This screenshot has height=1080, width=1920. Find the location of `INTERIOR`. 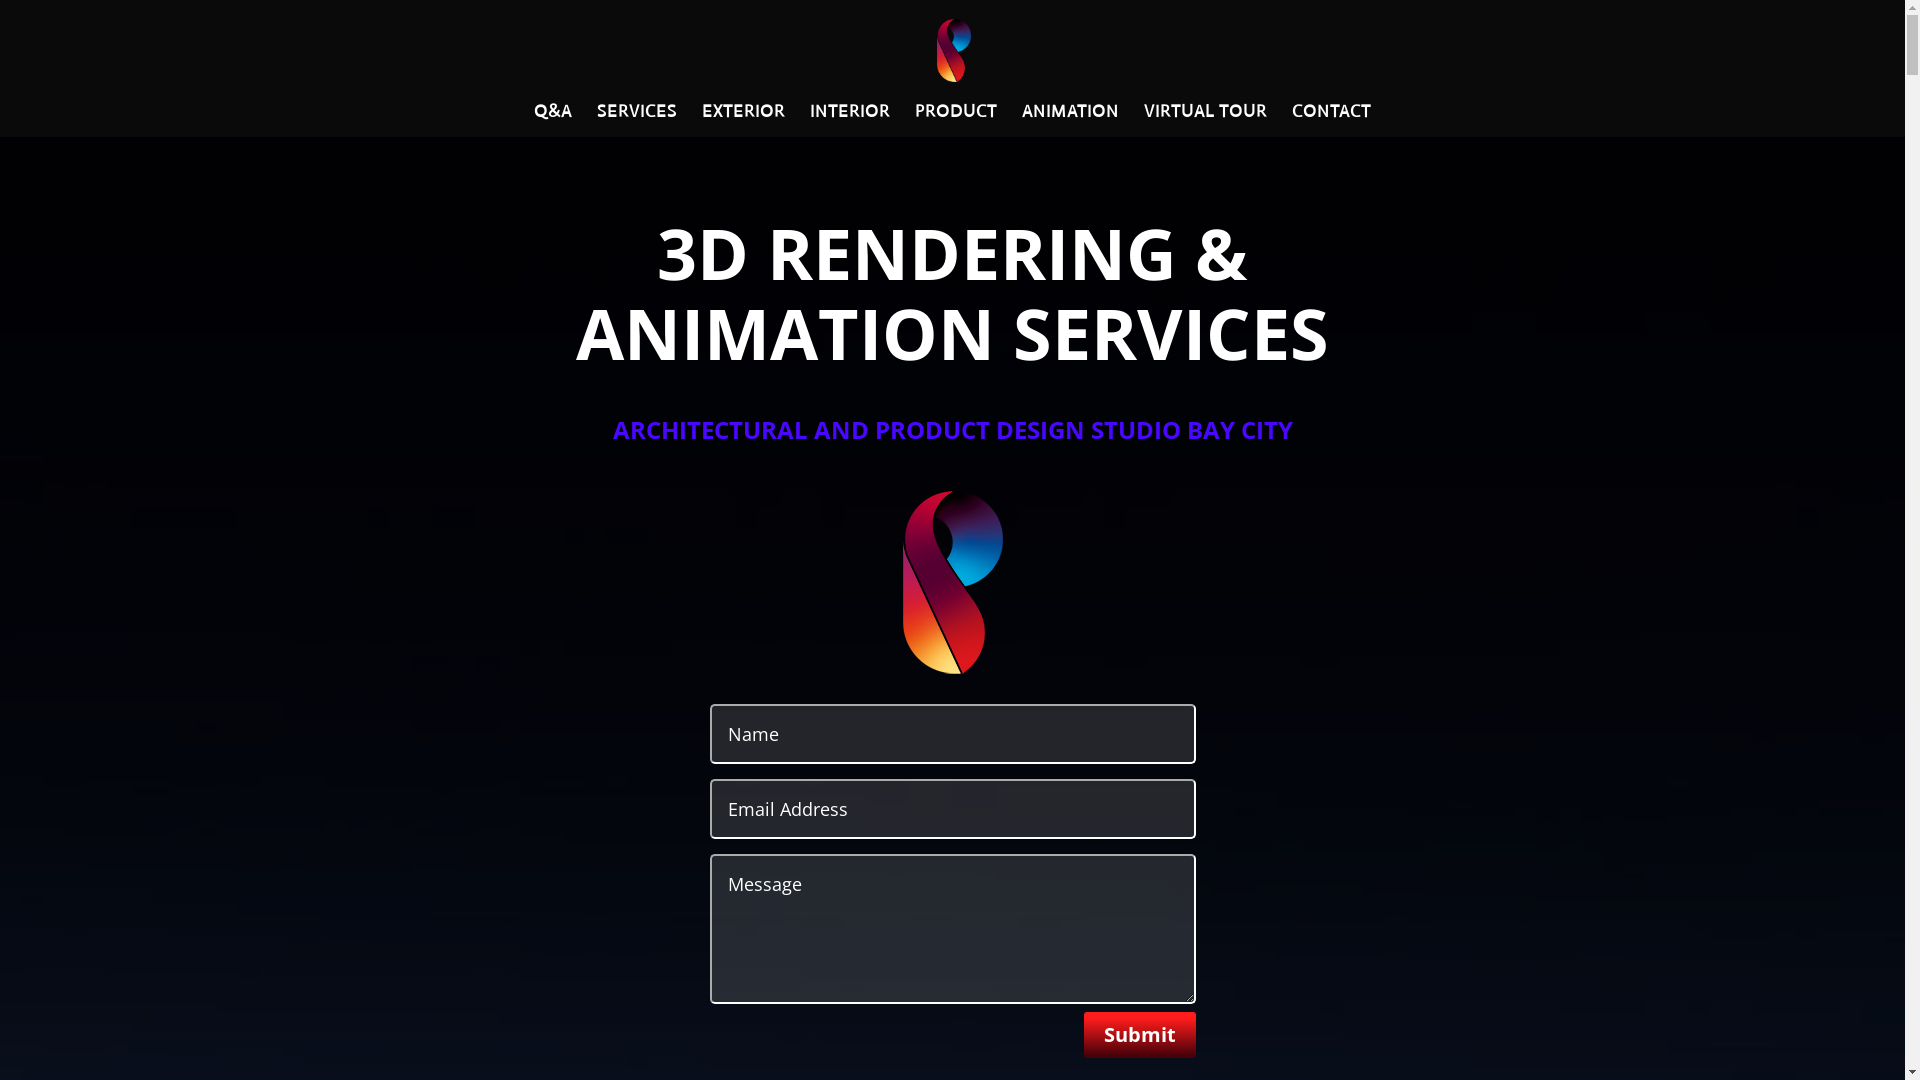

INTERIOR is located at coordinates (850, 121).